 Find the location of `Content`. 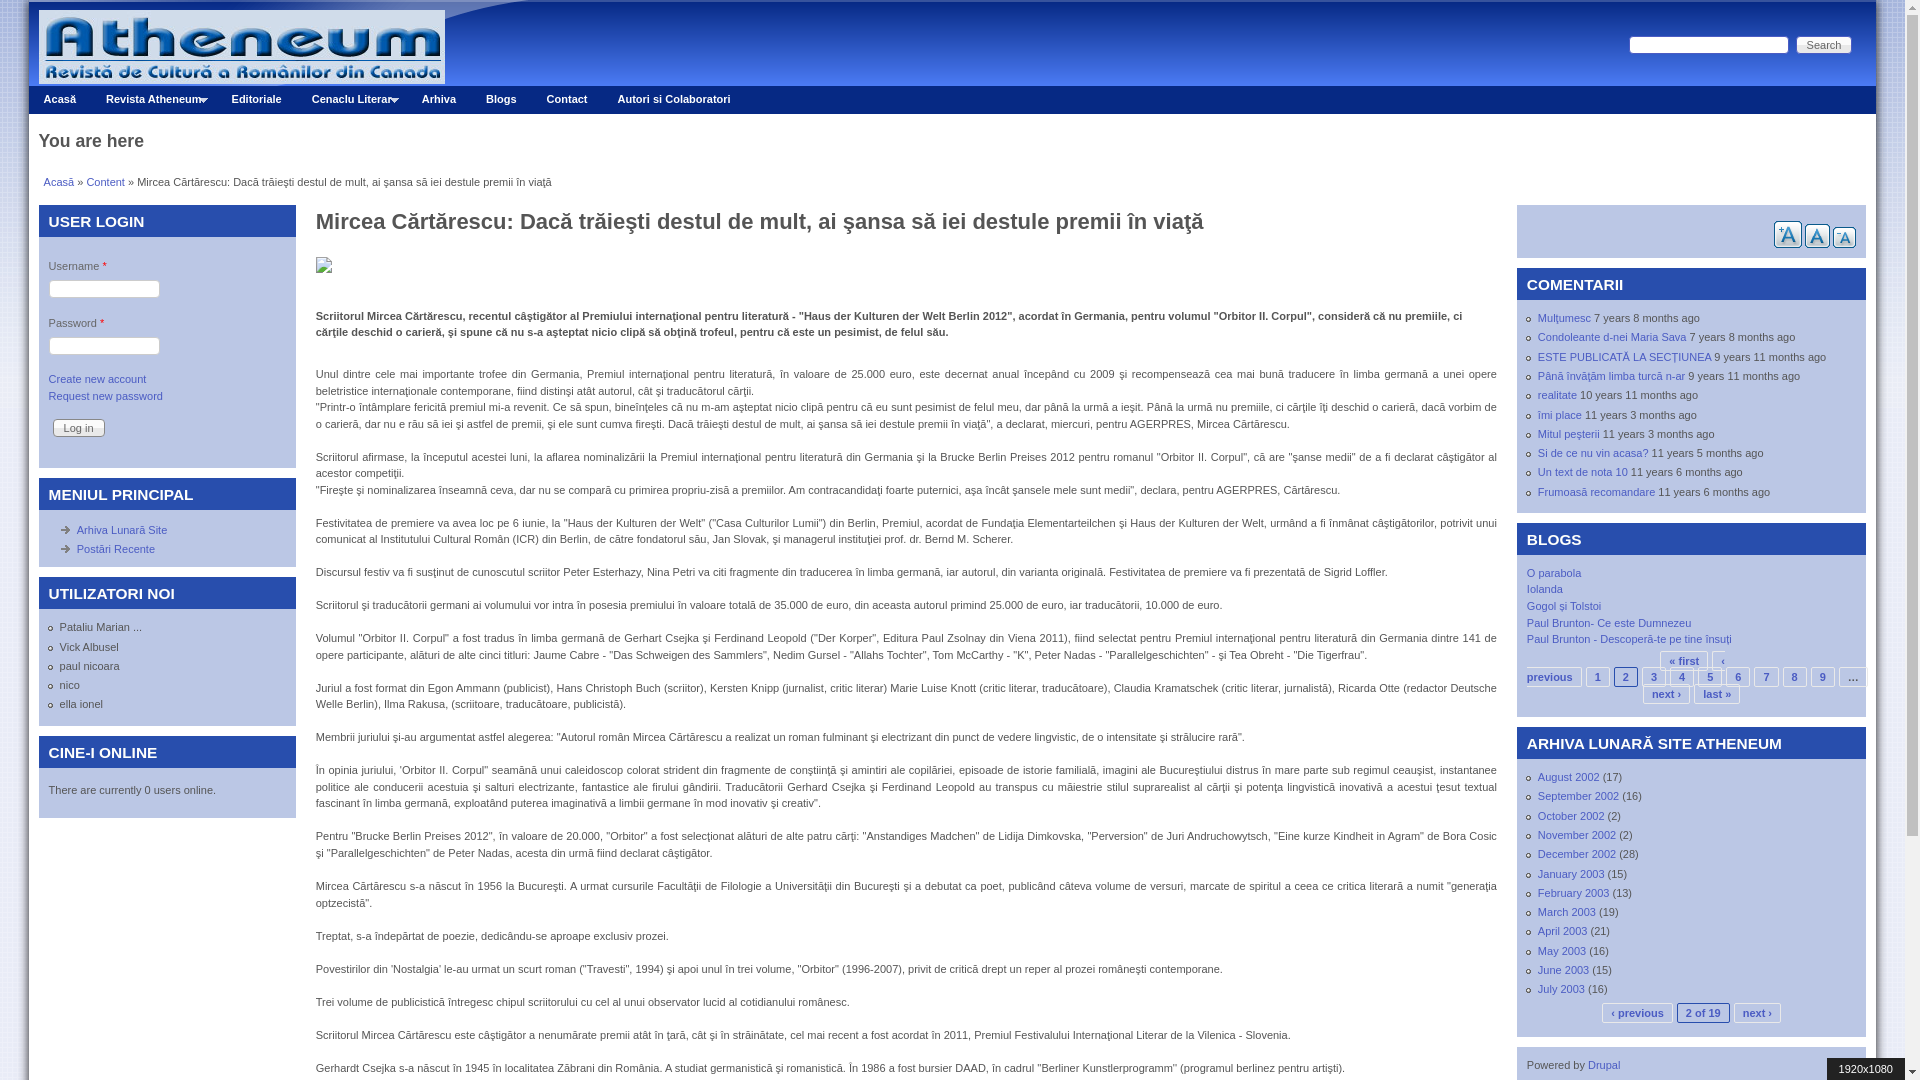

Content is located at coordinates (106, 182).